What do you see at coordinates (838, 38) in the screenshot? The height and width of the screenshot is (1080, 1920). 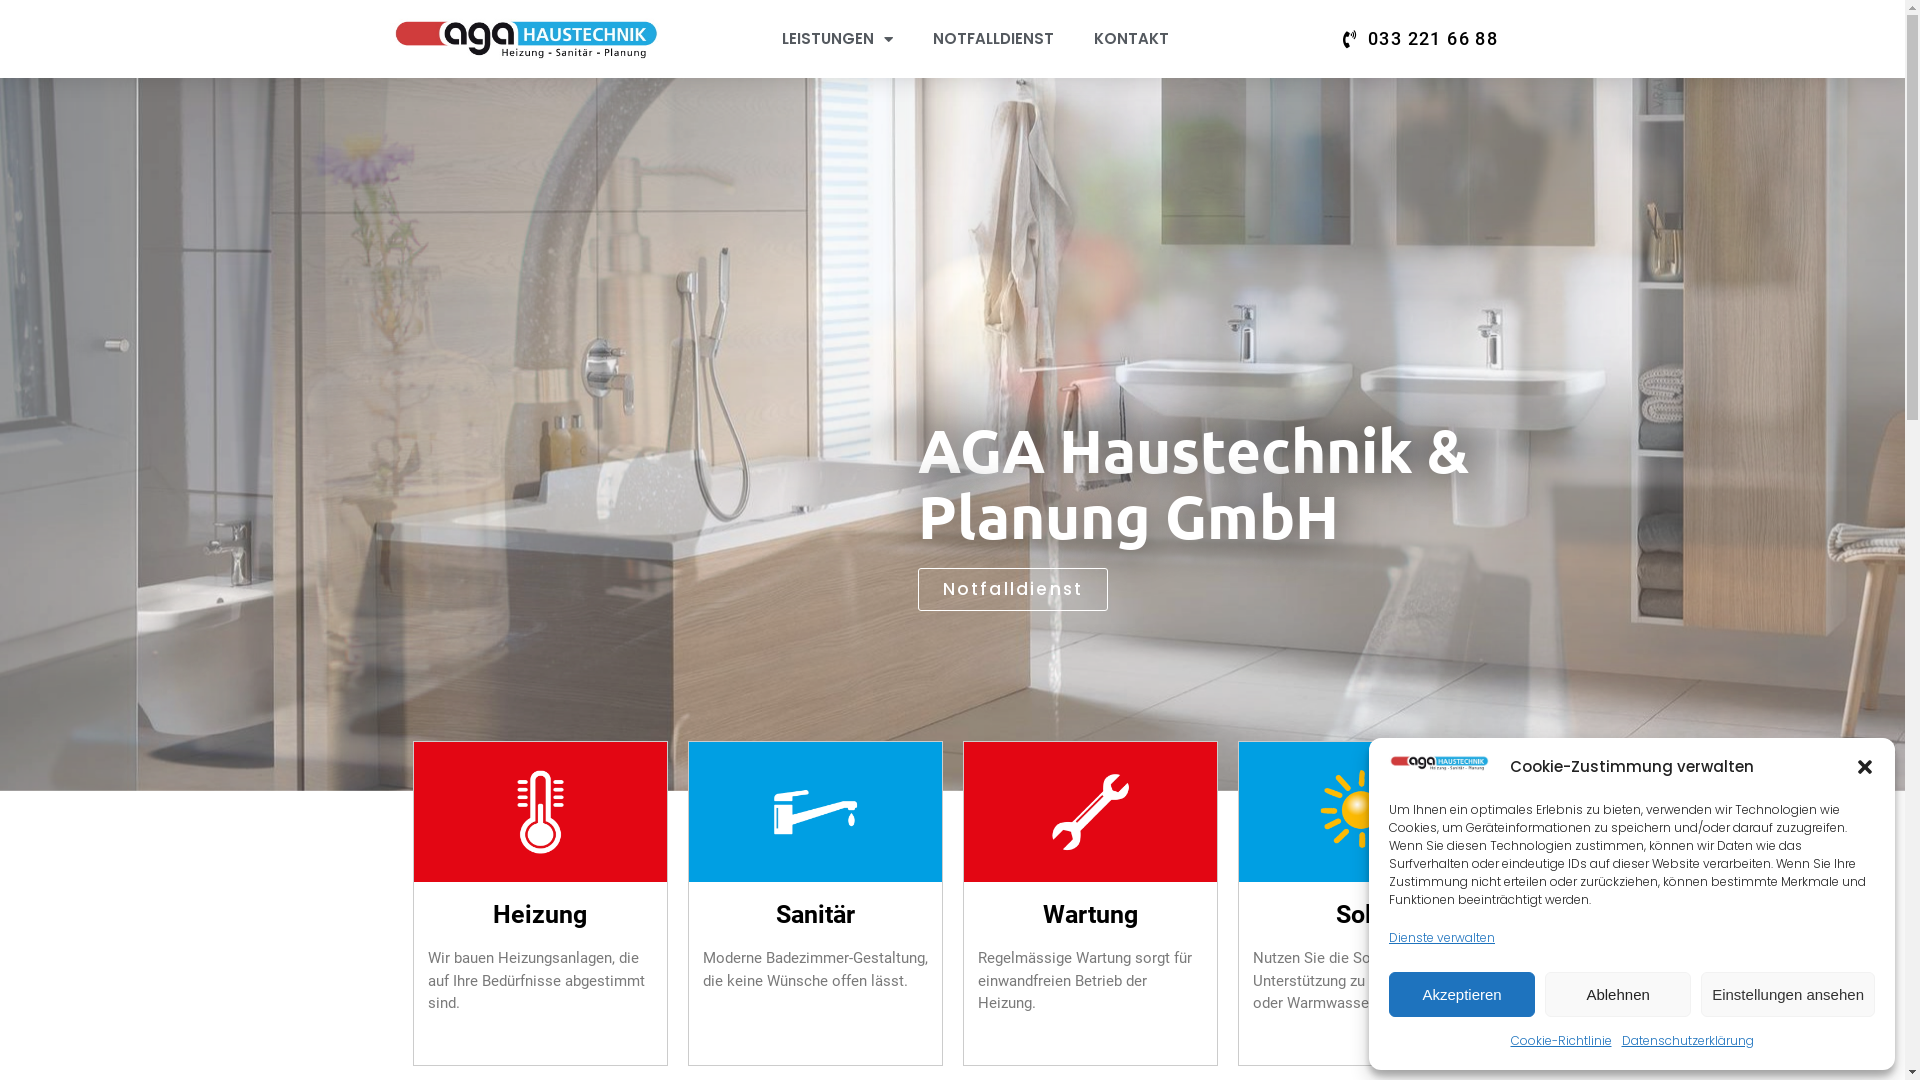 I see `LEISTUNGEN` at bounding box center [838, 38].